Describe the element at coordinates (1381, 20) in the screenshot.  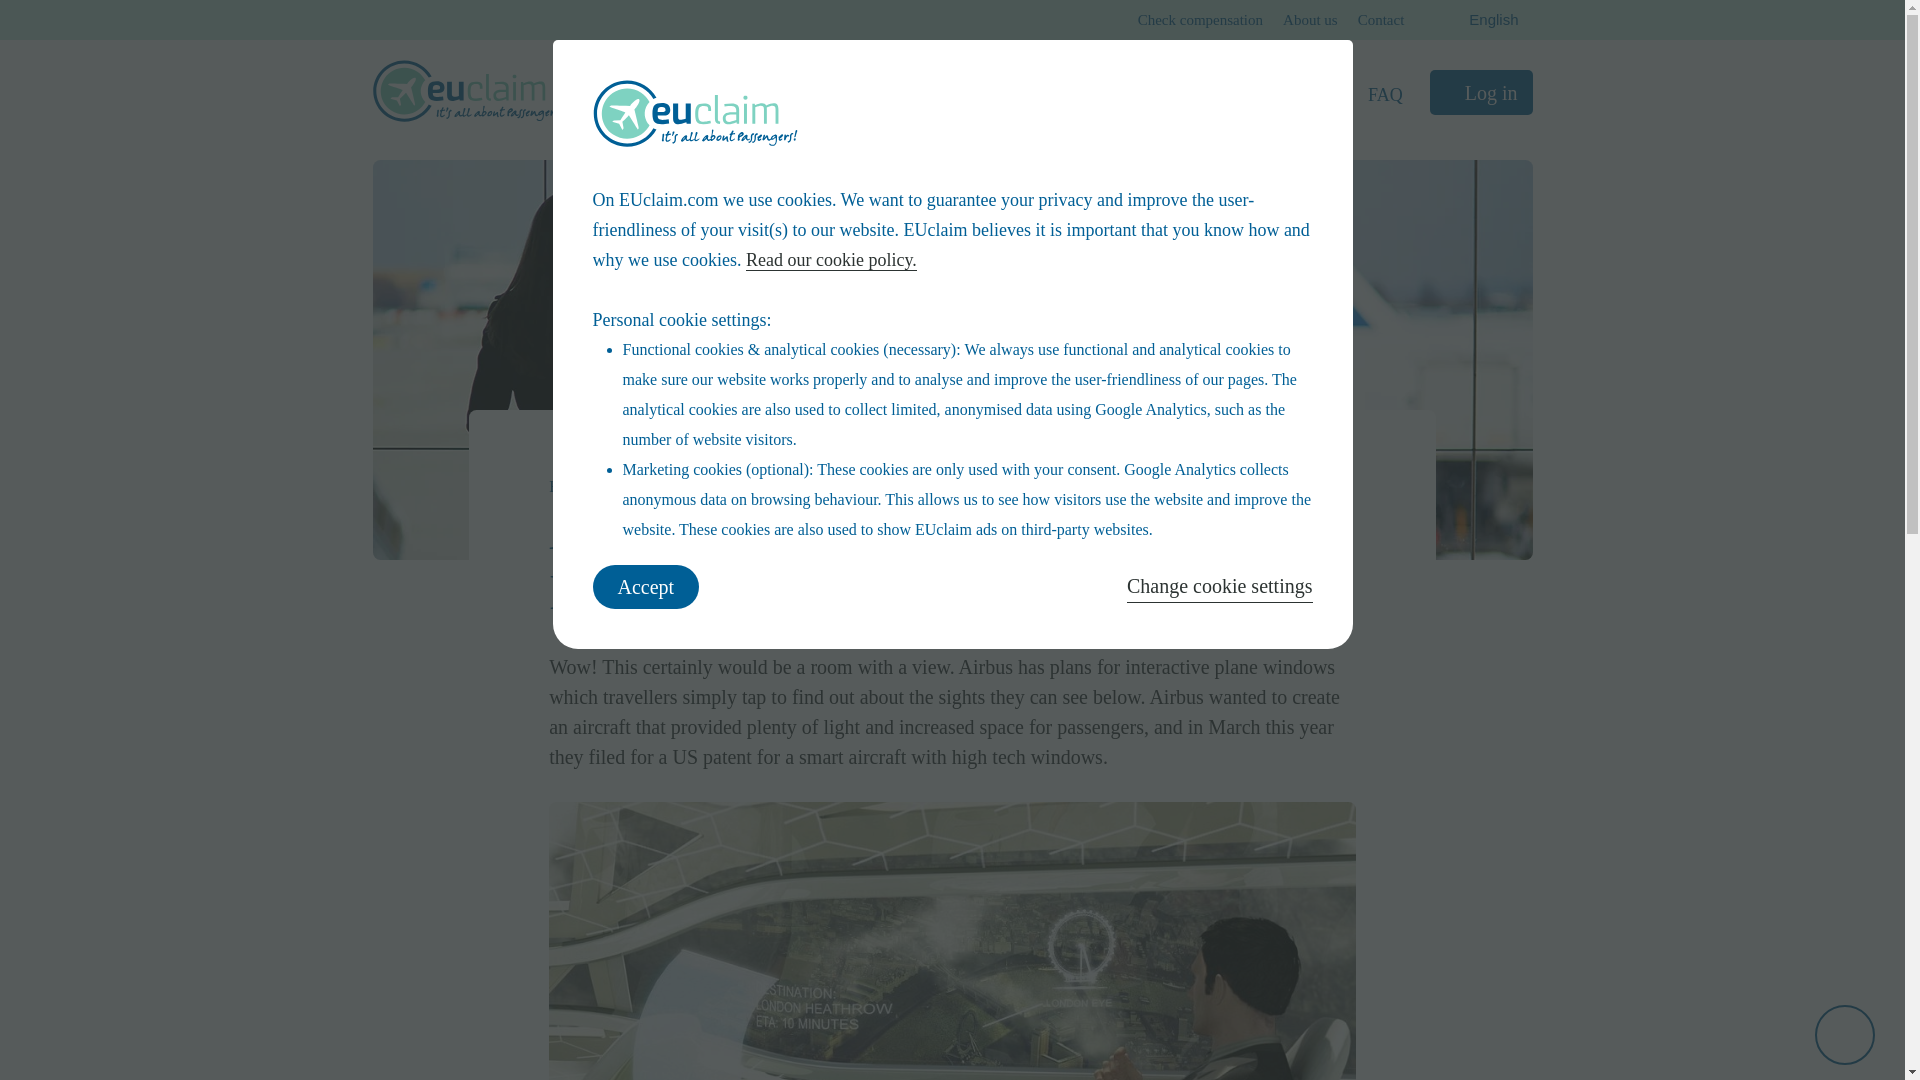
I see `Contact` at that location.